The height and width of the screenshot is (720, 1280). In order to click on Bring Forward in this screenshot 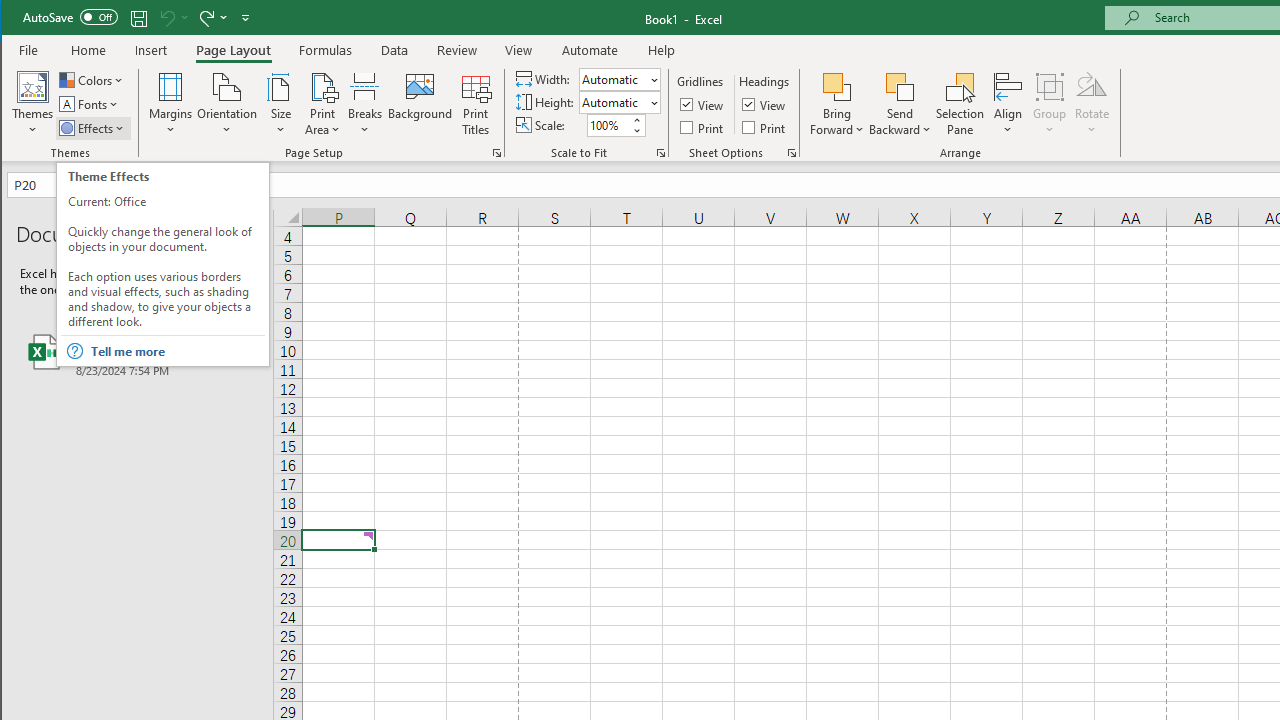, I will do `click(836, 86)`.